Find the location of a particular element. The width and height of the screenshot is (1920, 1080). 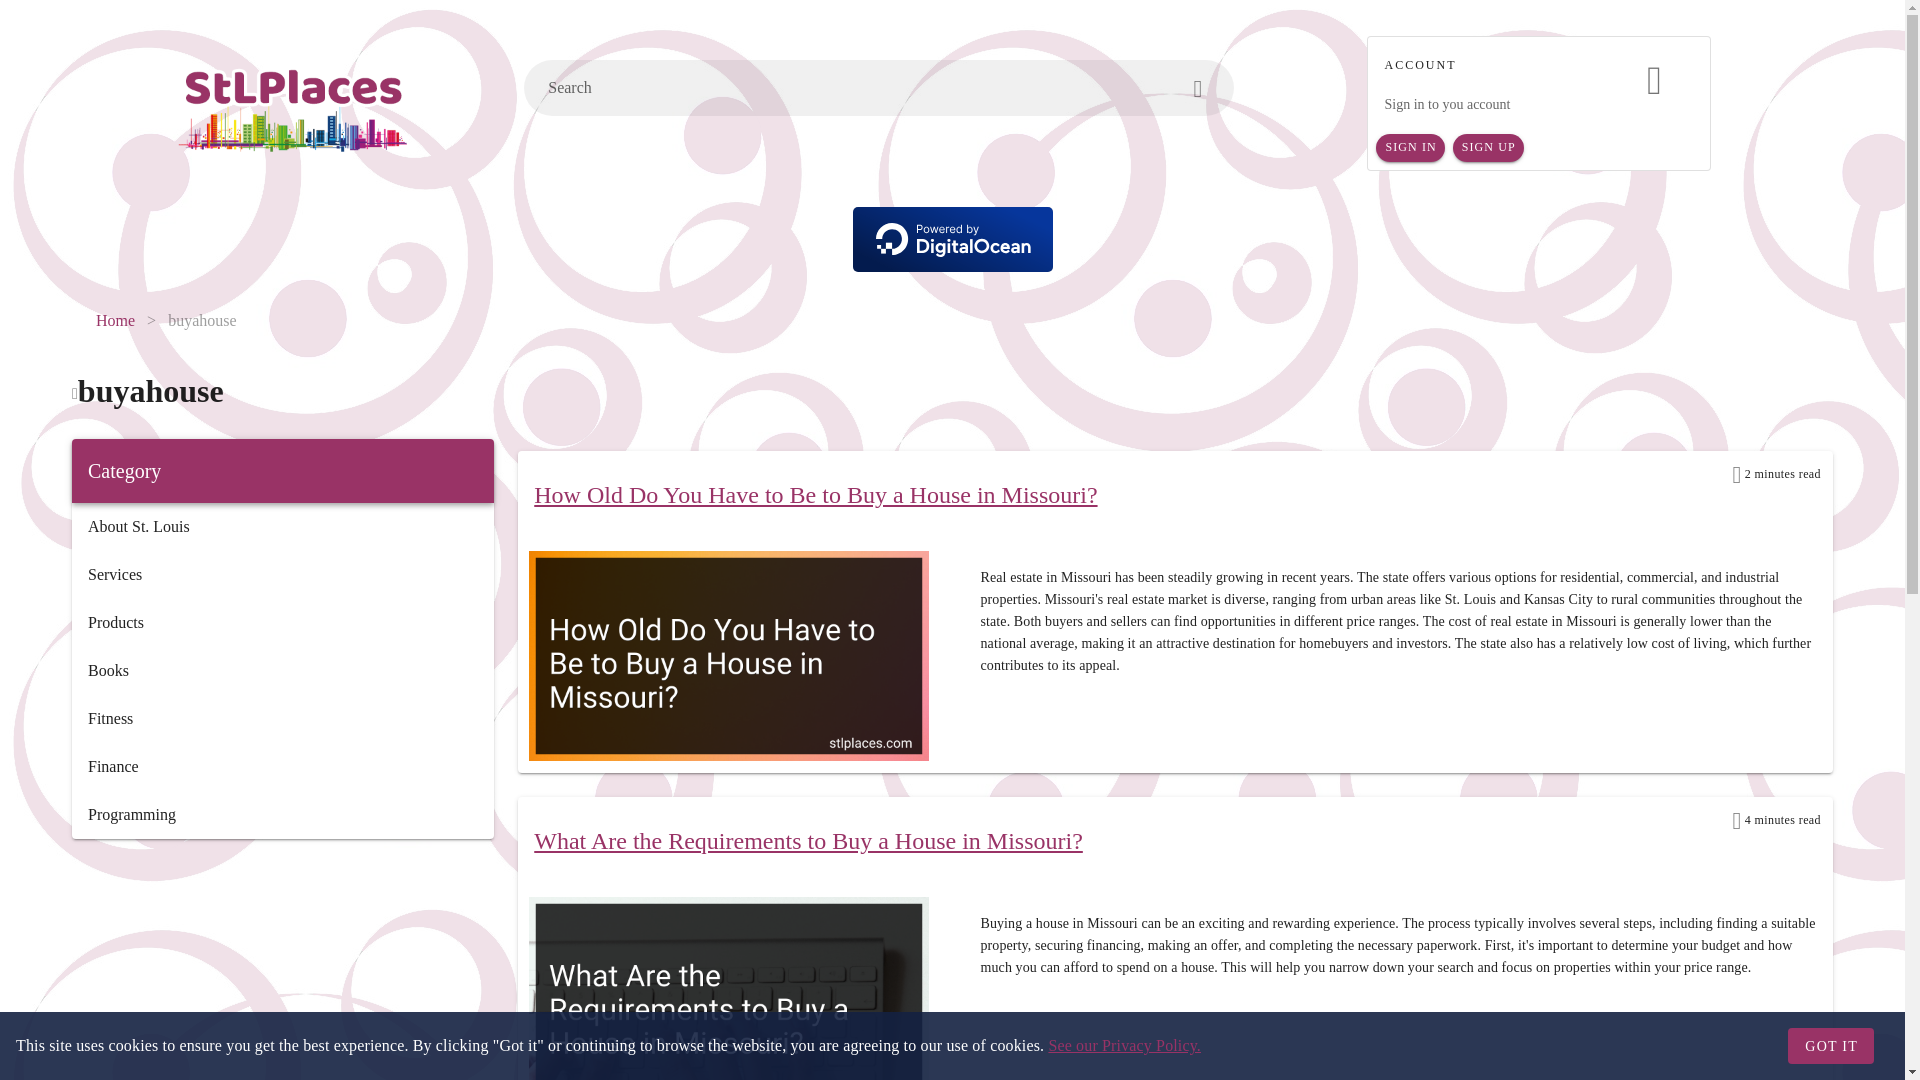

What Are the Requirements to Buy a House in Missouri? is located at coordinates (808, 841).